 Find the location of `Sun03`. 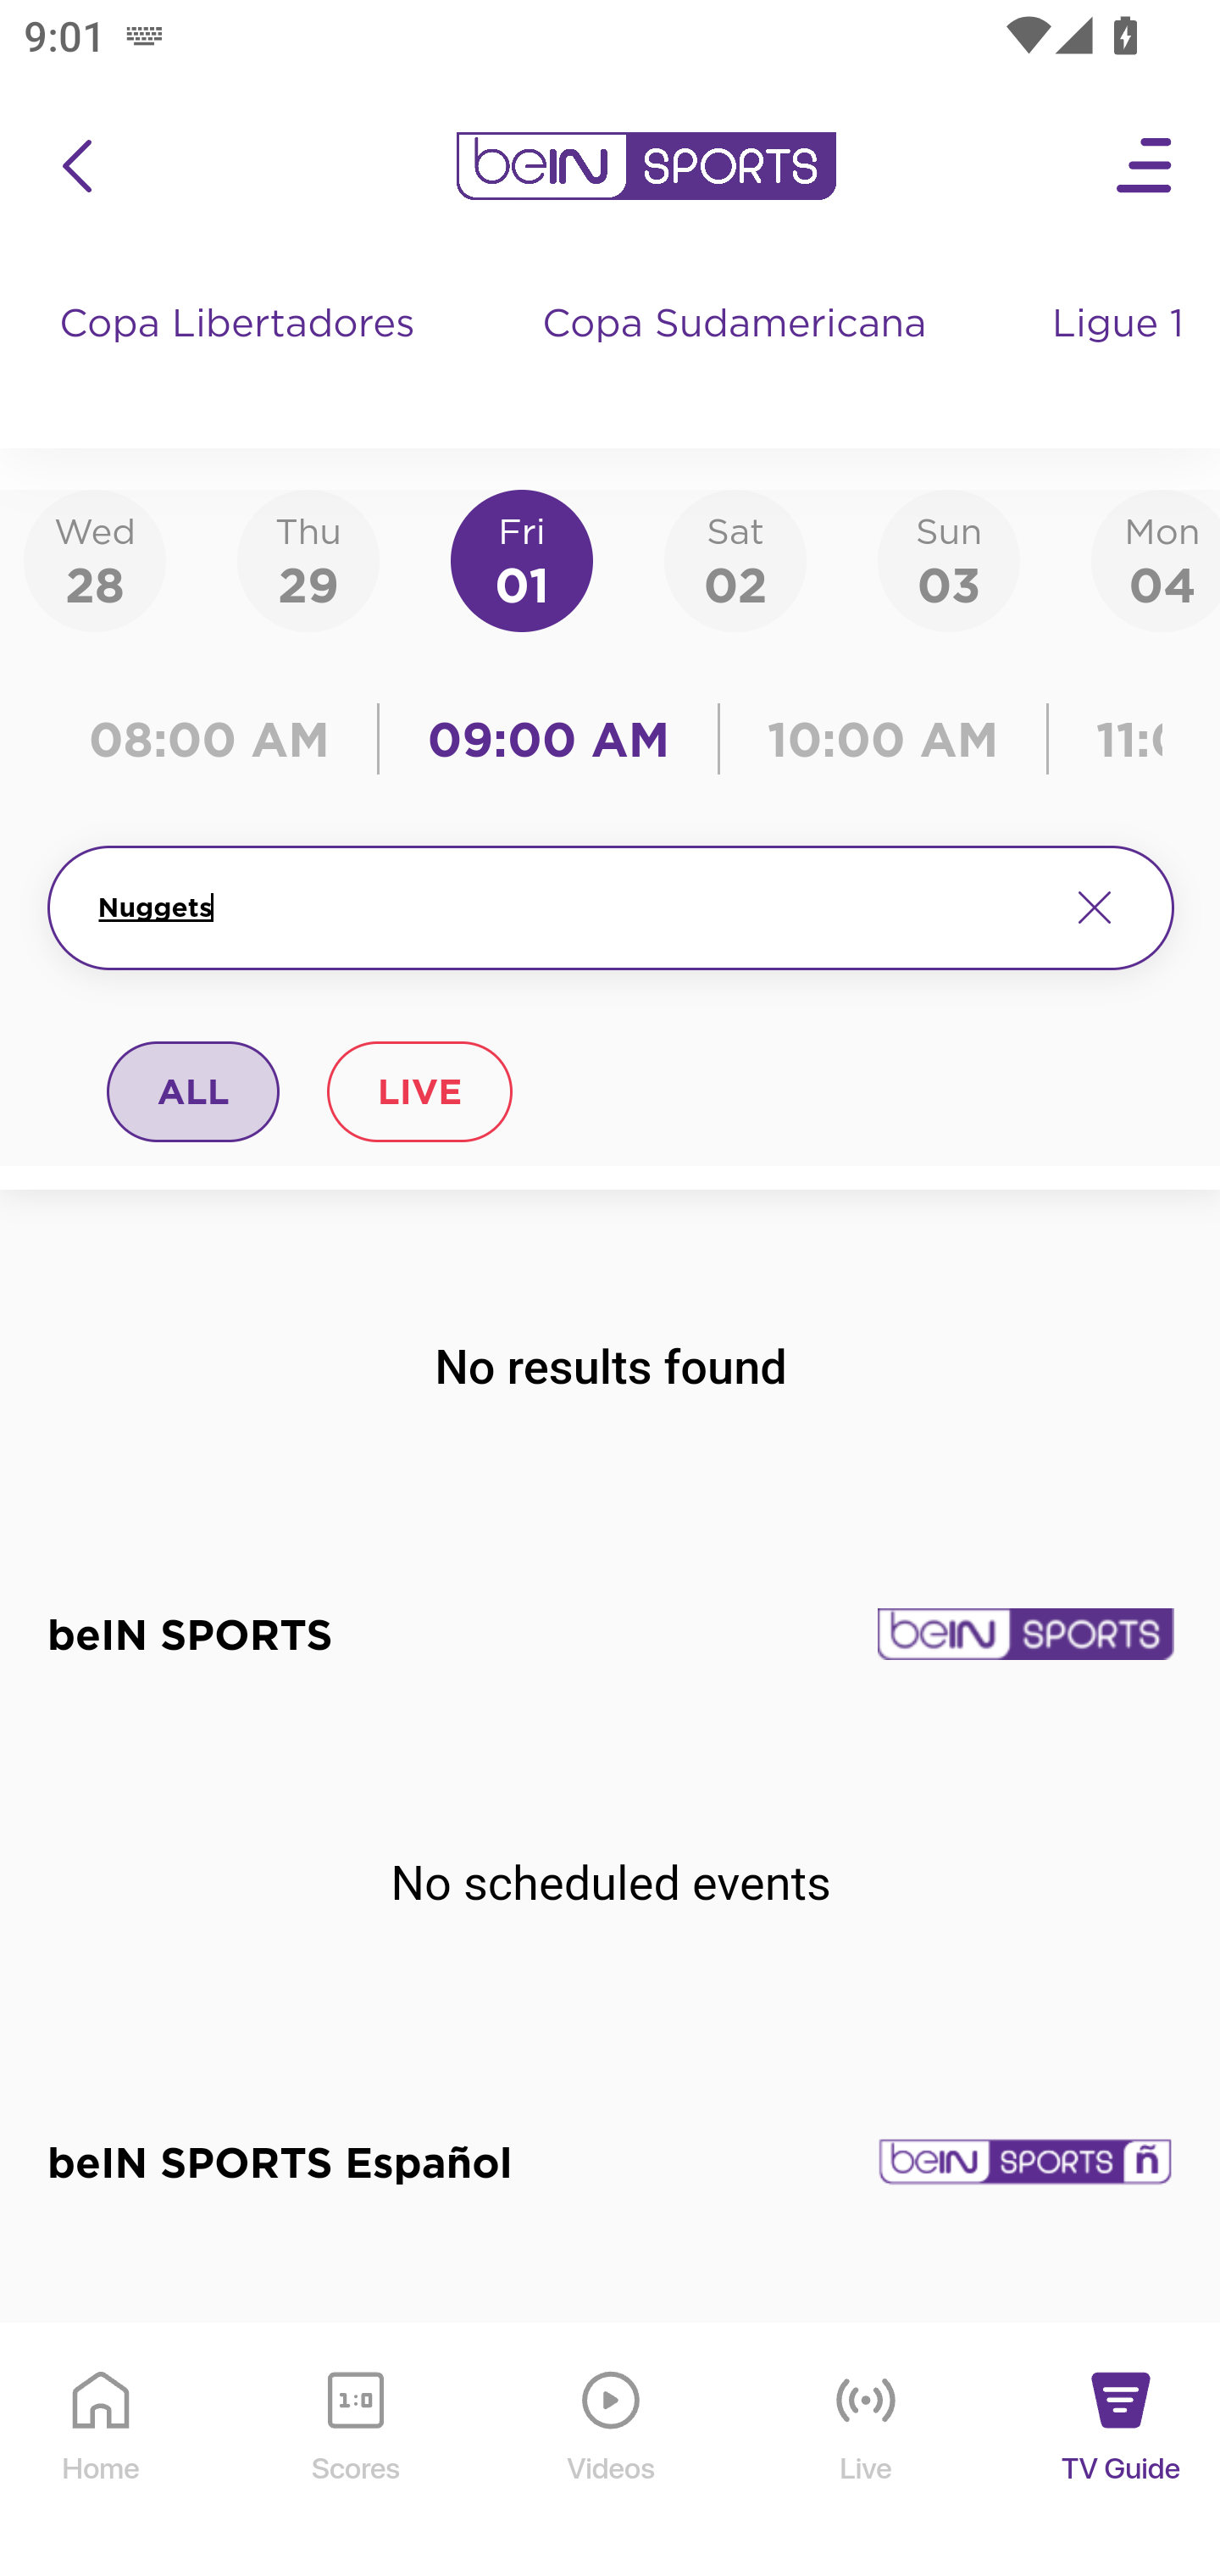

Sun03 is located at coordinates (949, 559).